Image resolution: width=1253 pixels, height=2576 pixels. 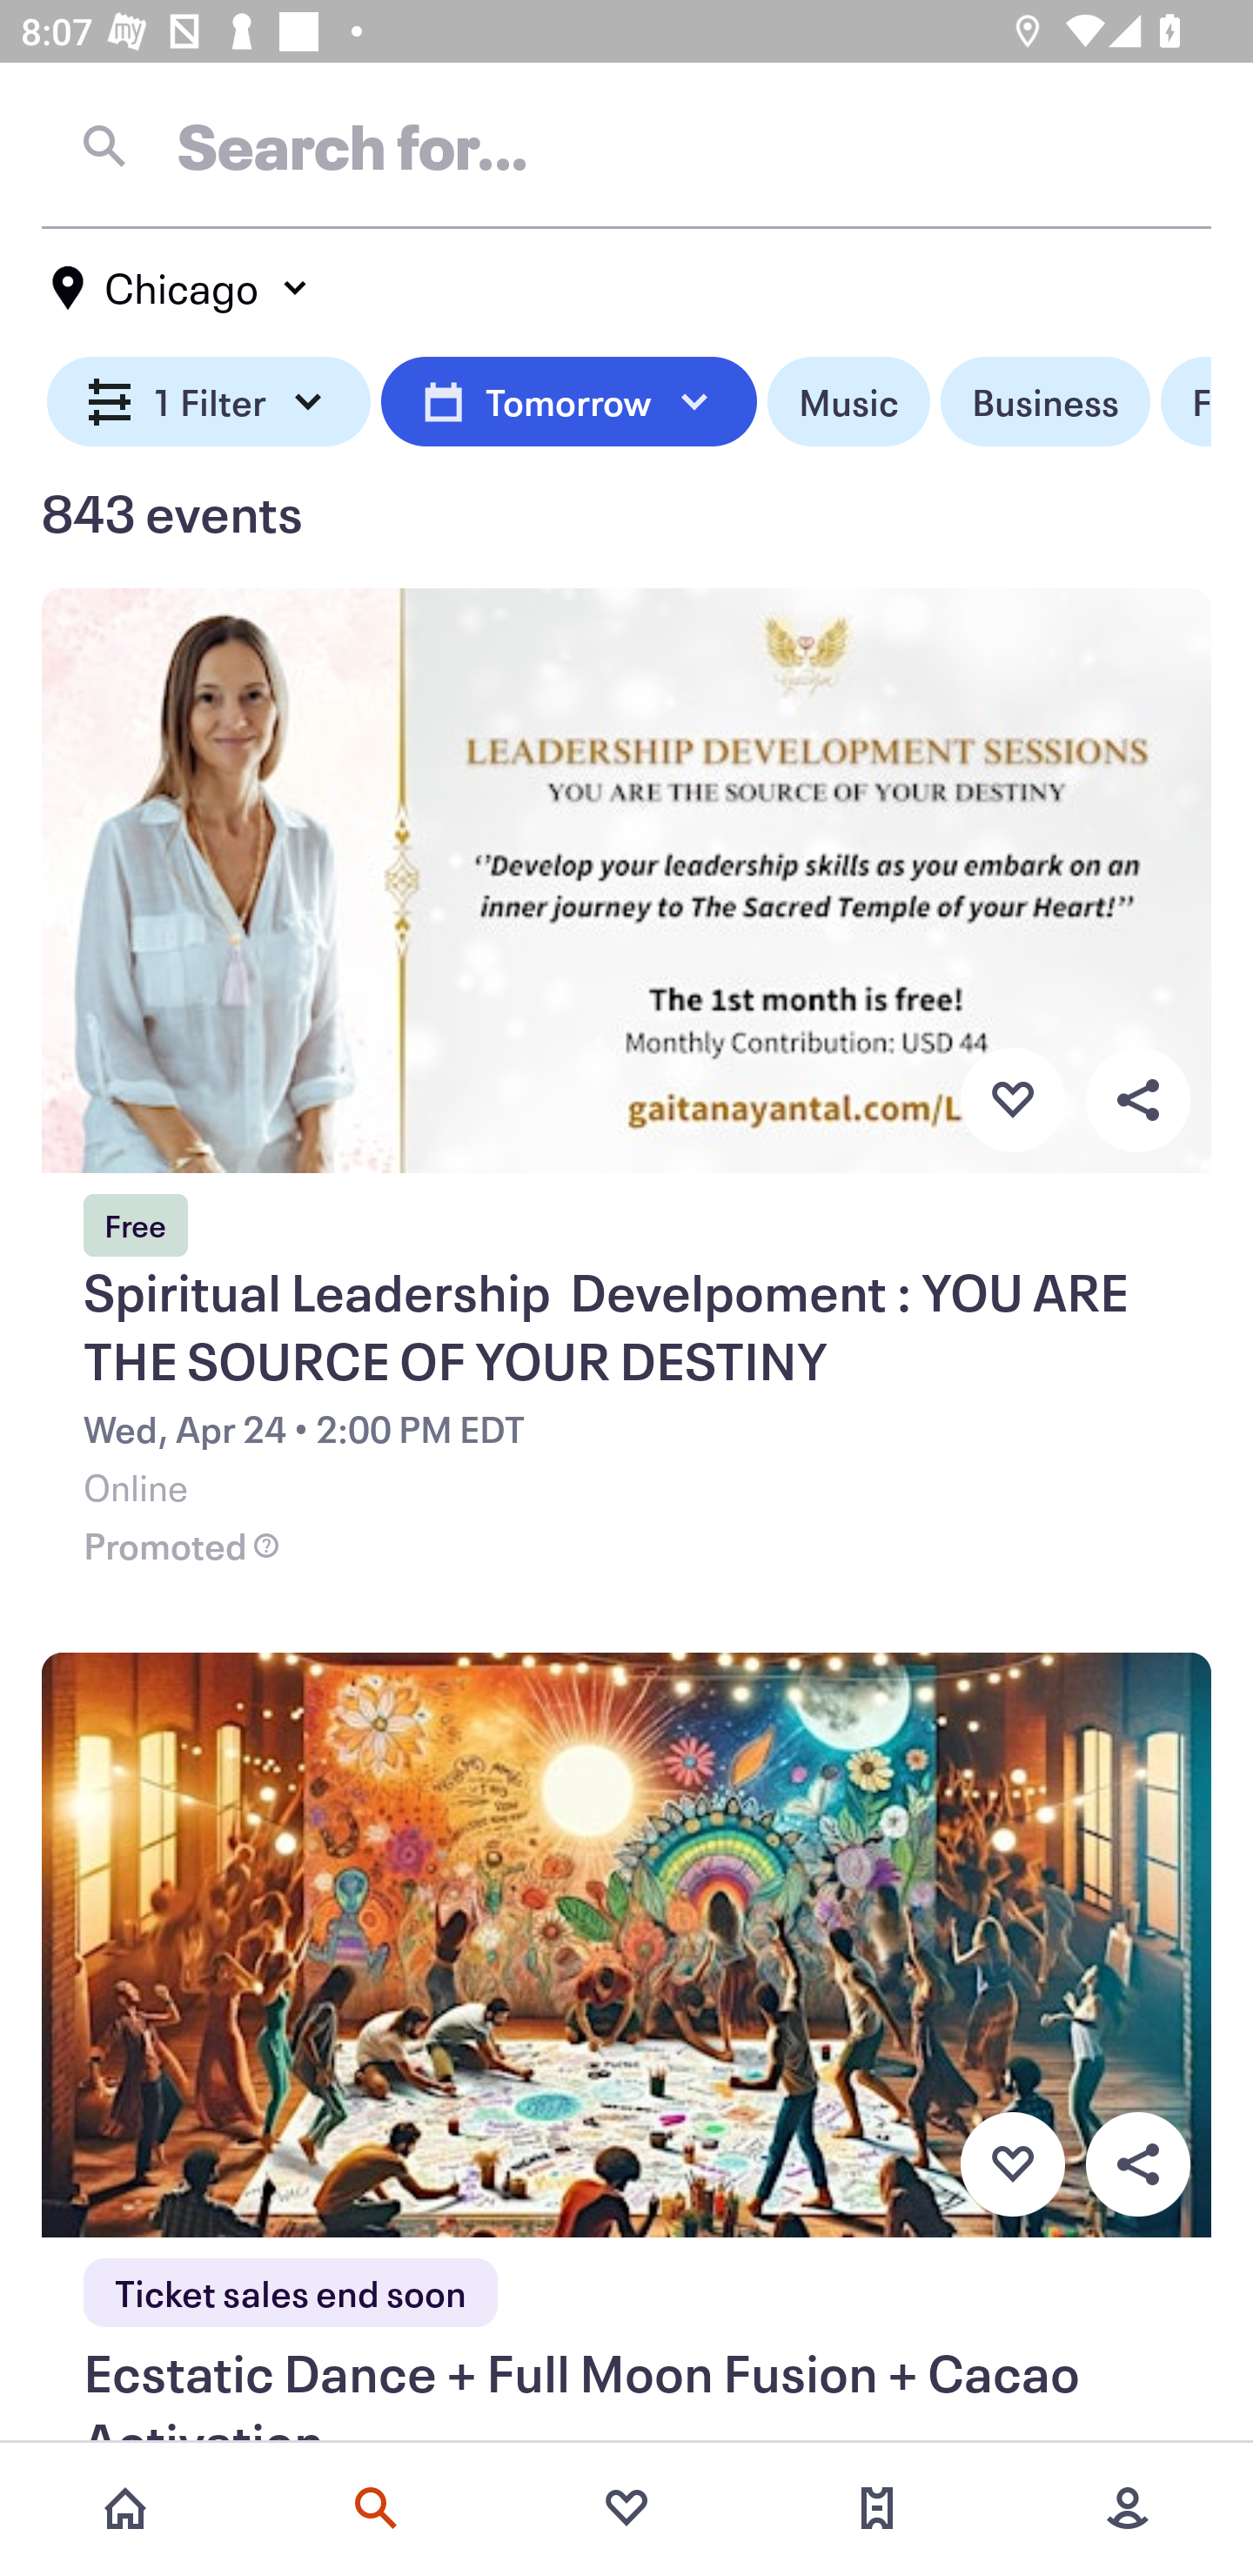 I want to click on Favorite button, so click(x=1012, y=1099).